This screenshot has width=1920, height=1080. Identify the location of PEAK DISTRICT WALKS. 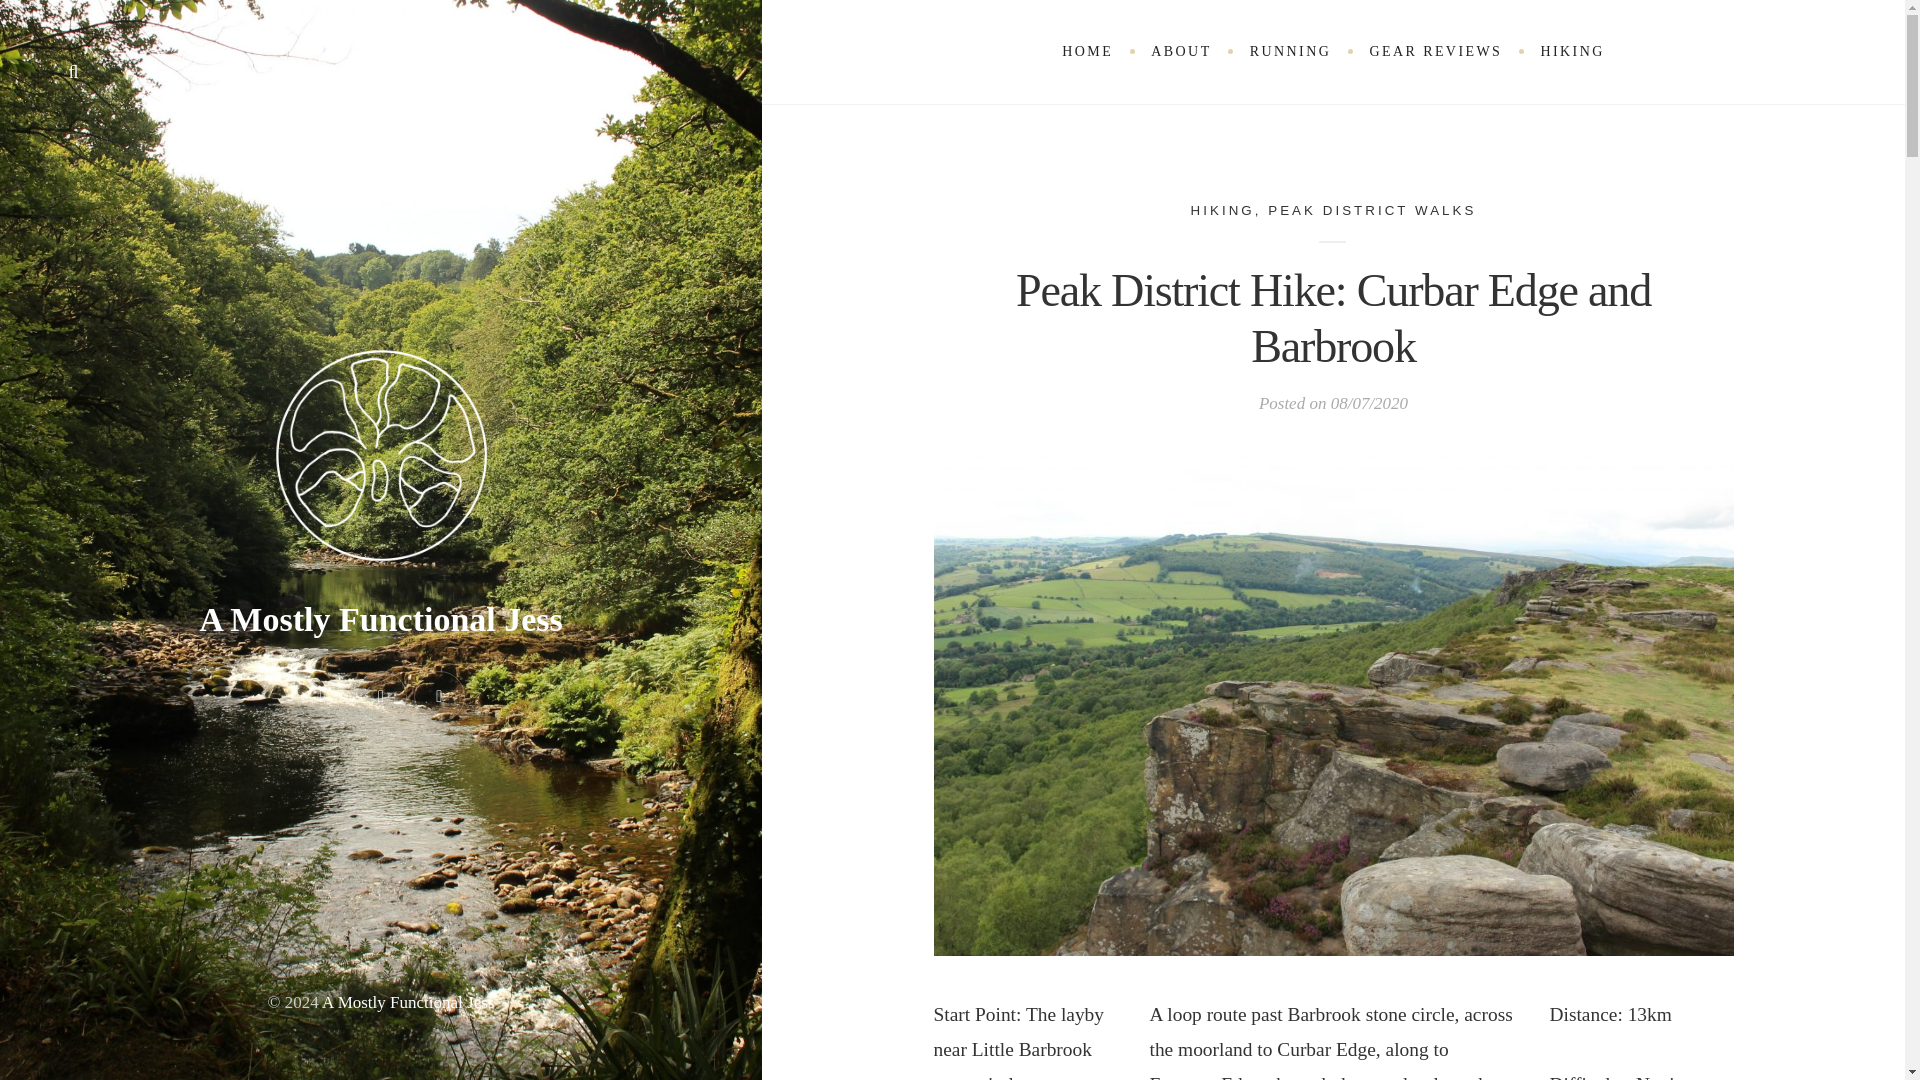
(1372, 209).